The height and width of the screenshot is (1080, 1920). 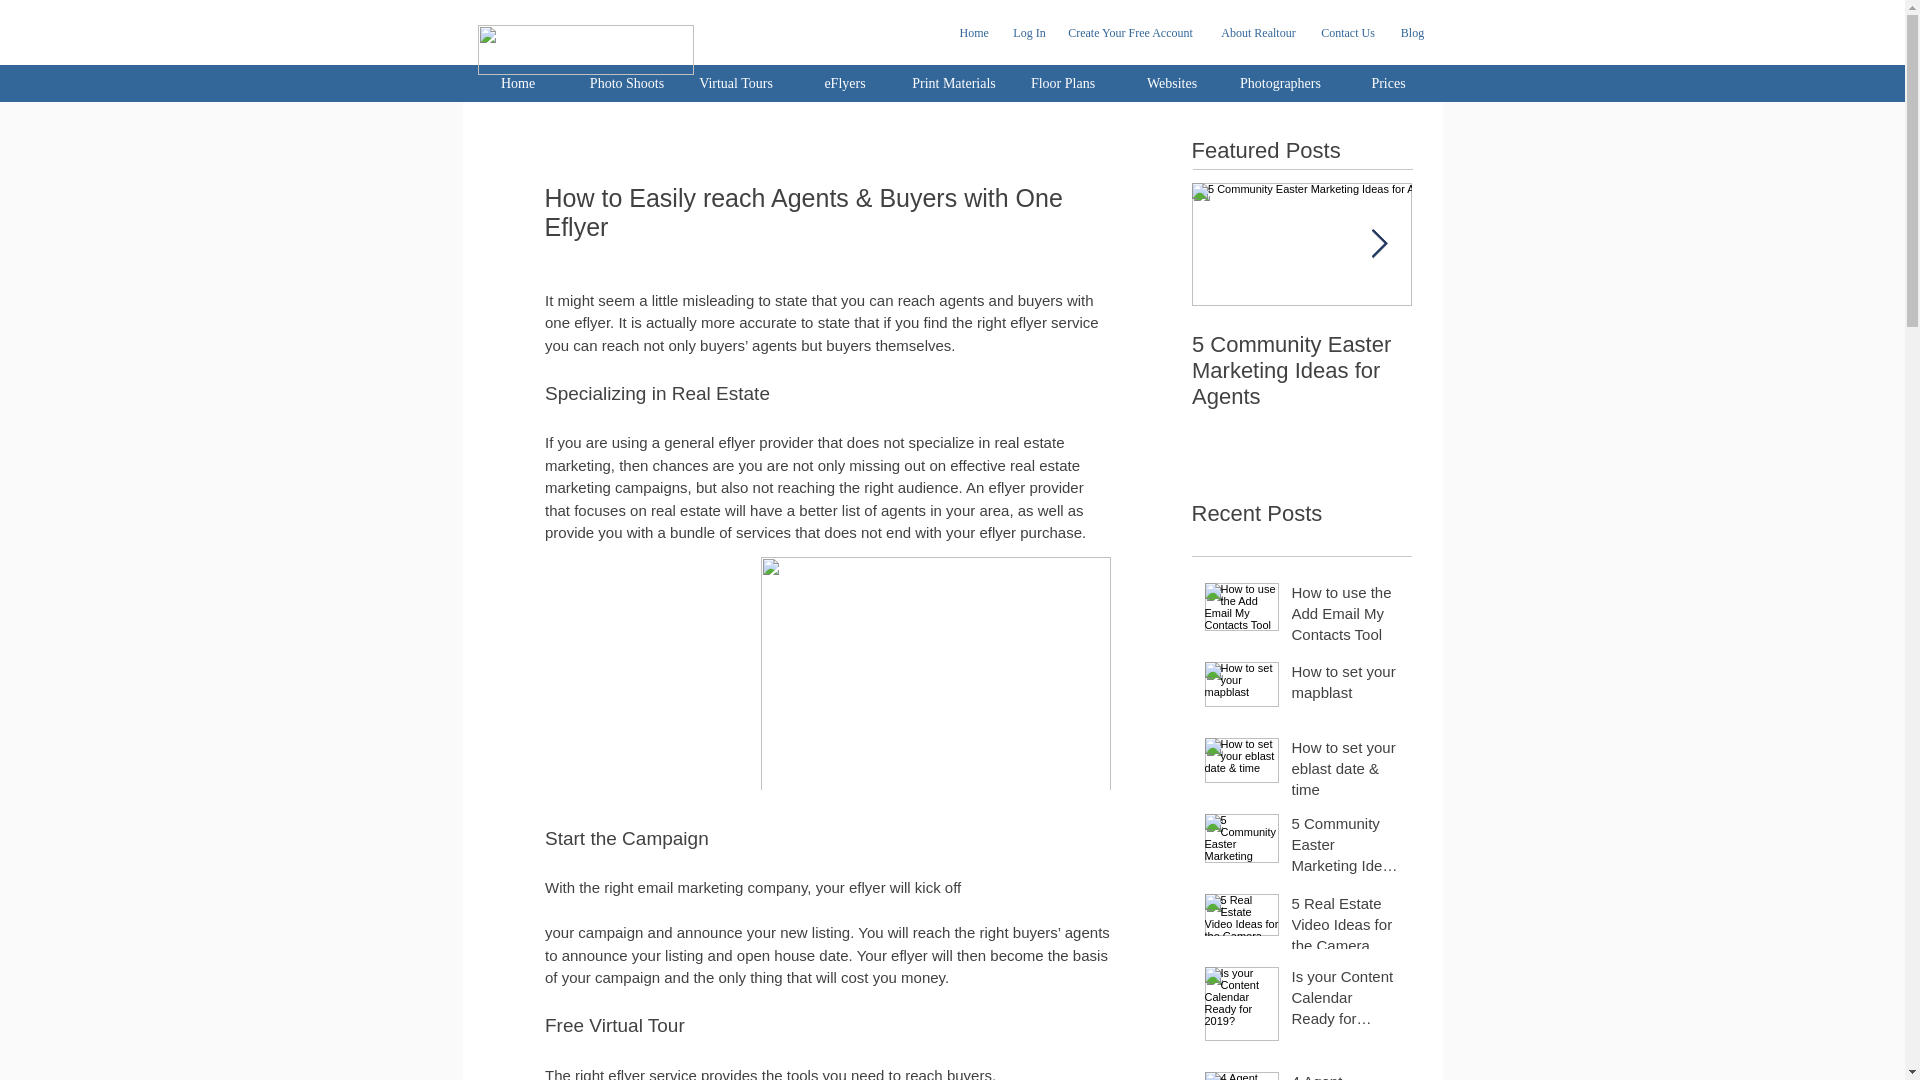 What do you see at coordinates (980, 32) in the screenshot?
I see `Home` at bounding box center [980, 32].